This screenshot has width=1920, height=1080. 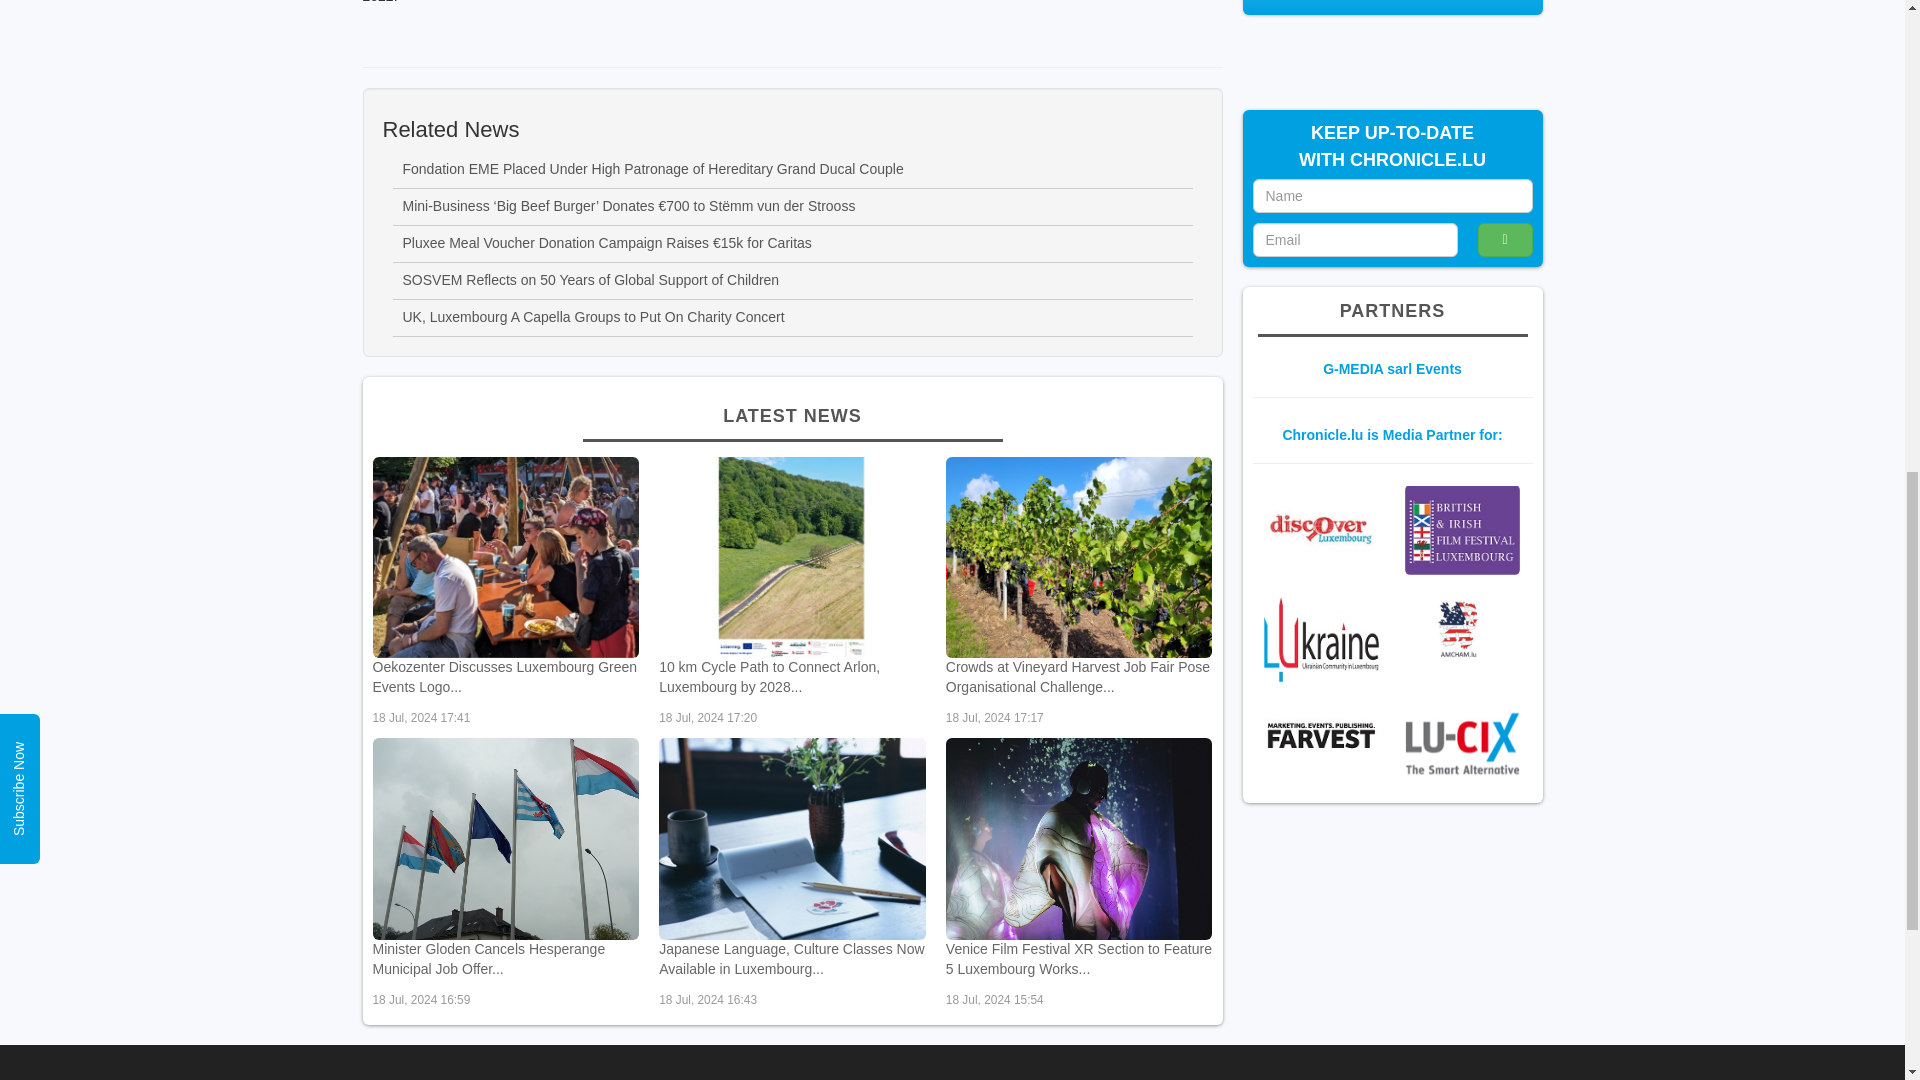 I want to click on BIFFL, so click(x=1462, y=529).